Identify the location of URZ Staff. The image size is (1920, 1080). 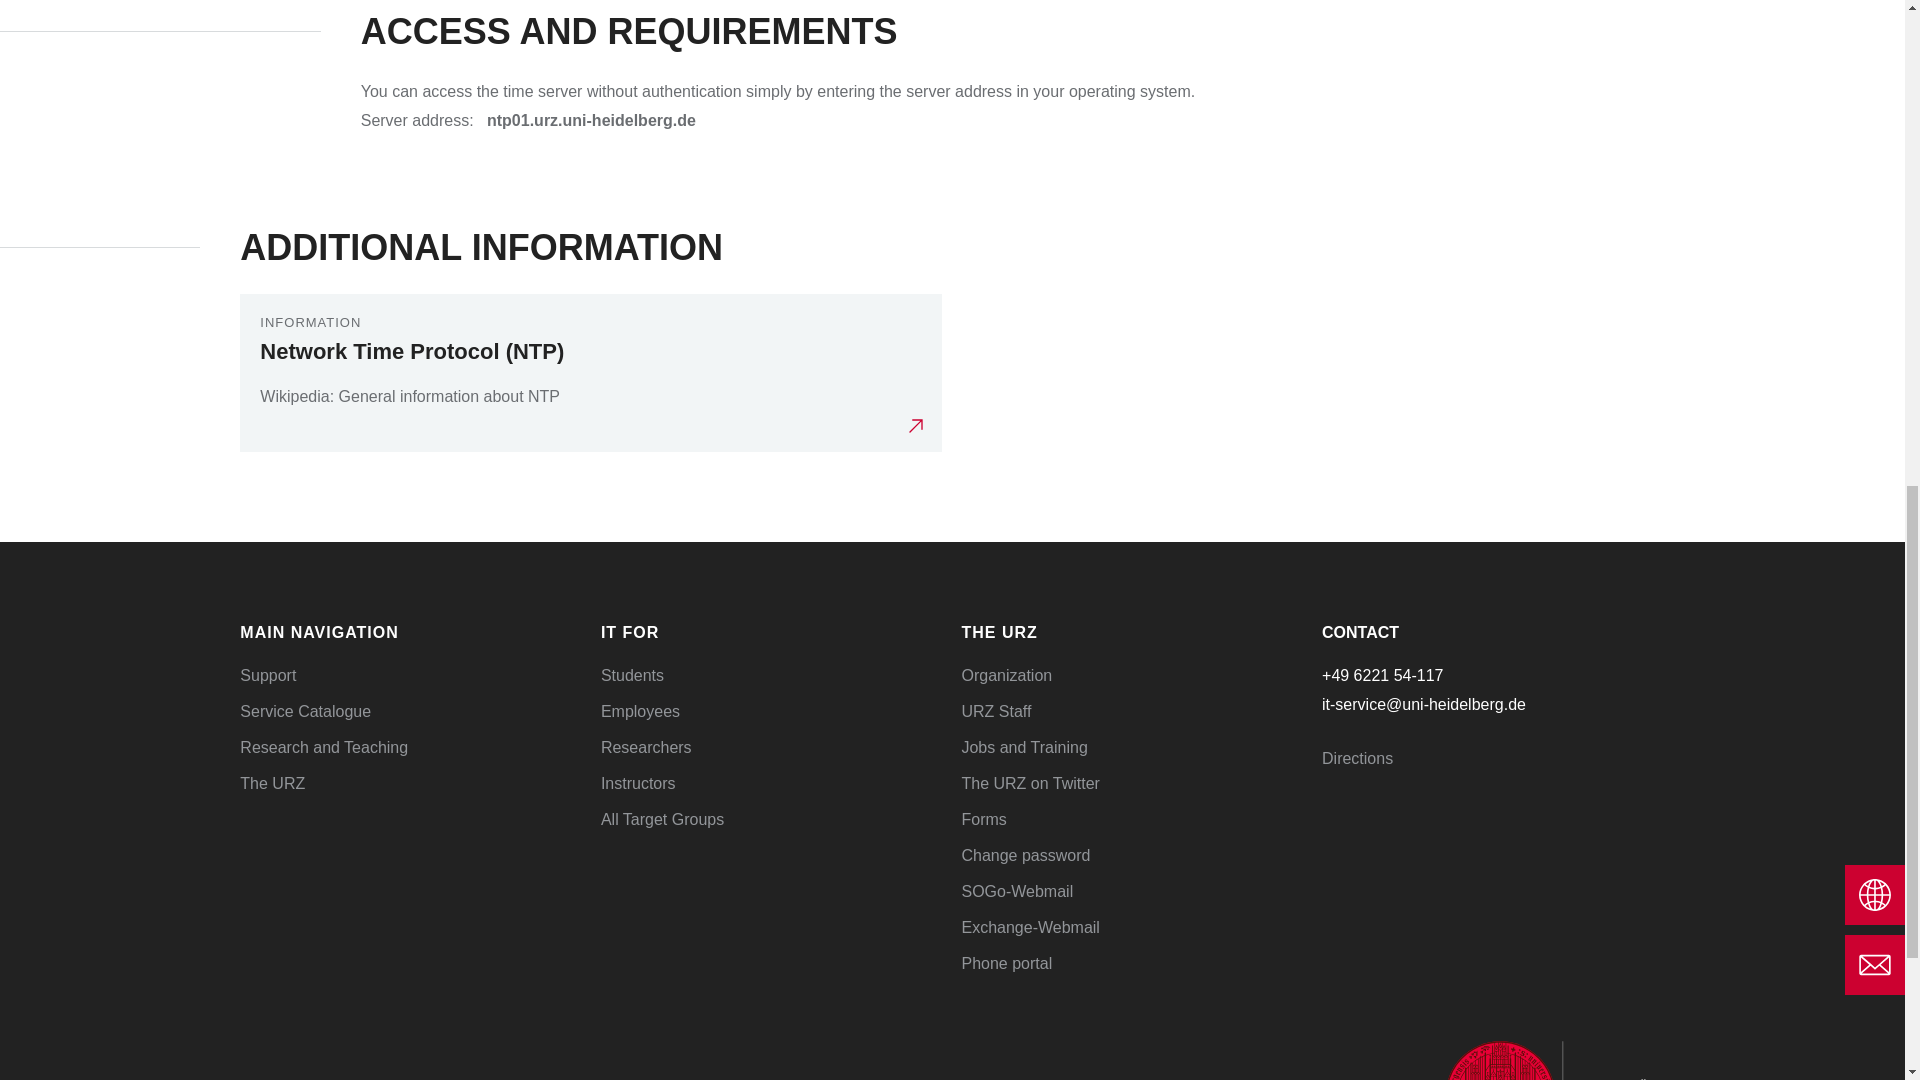
(996, 712).